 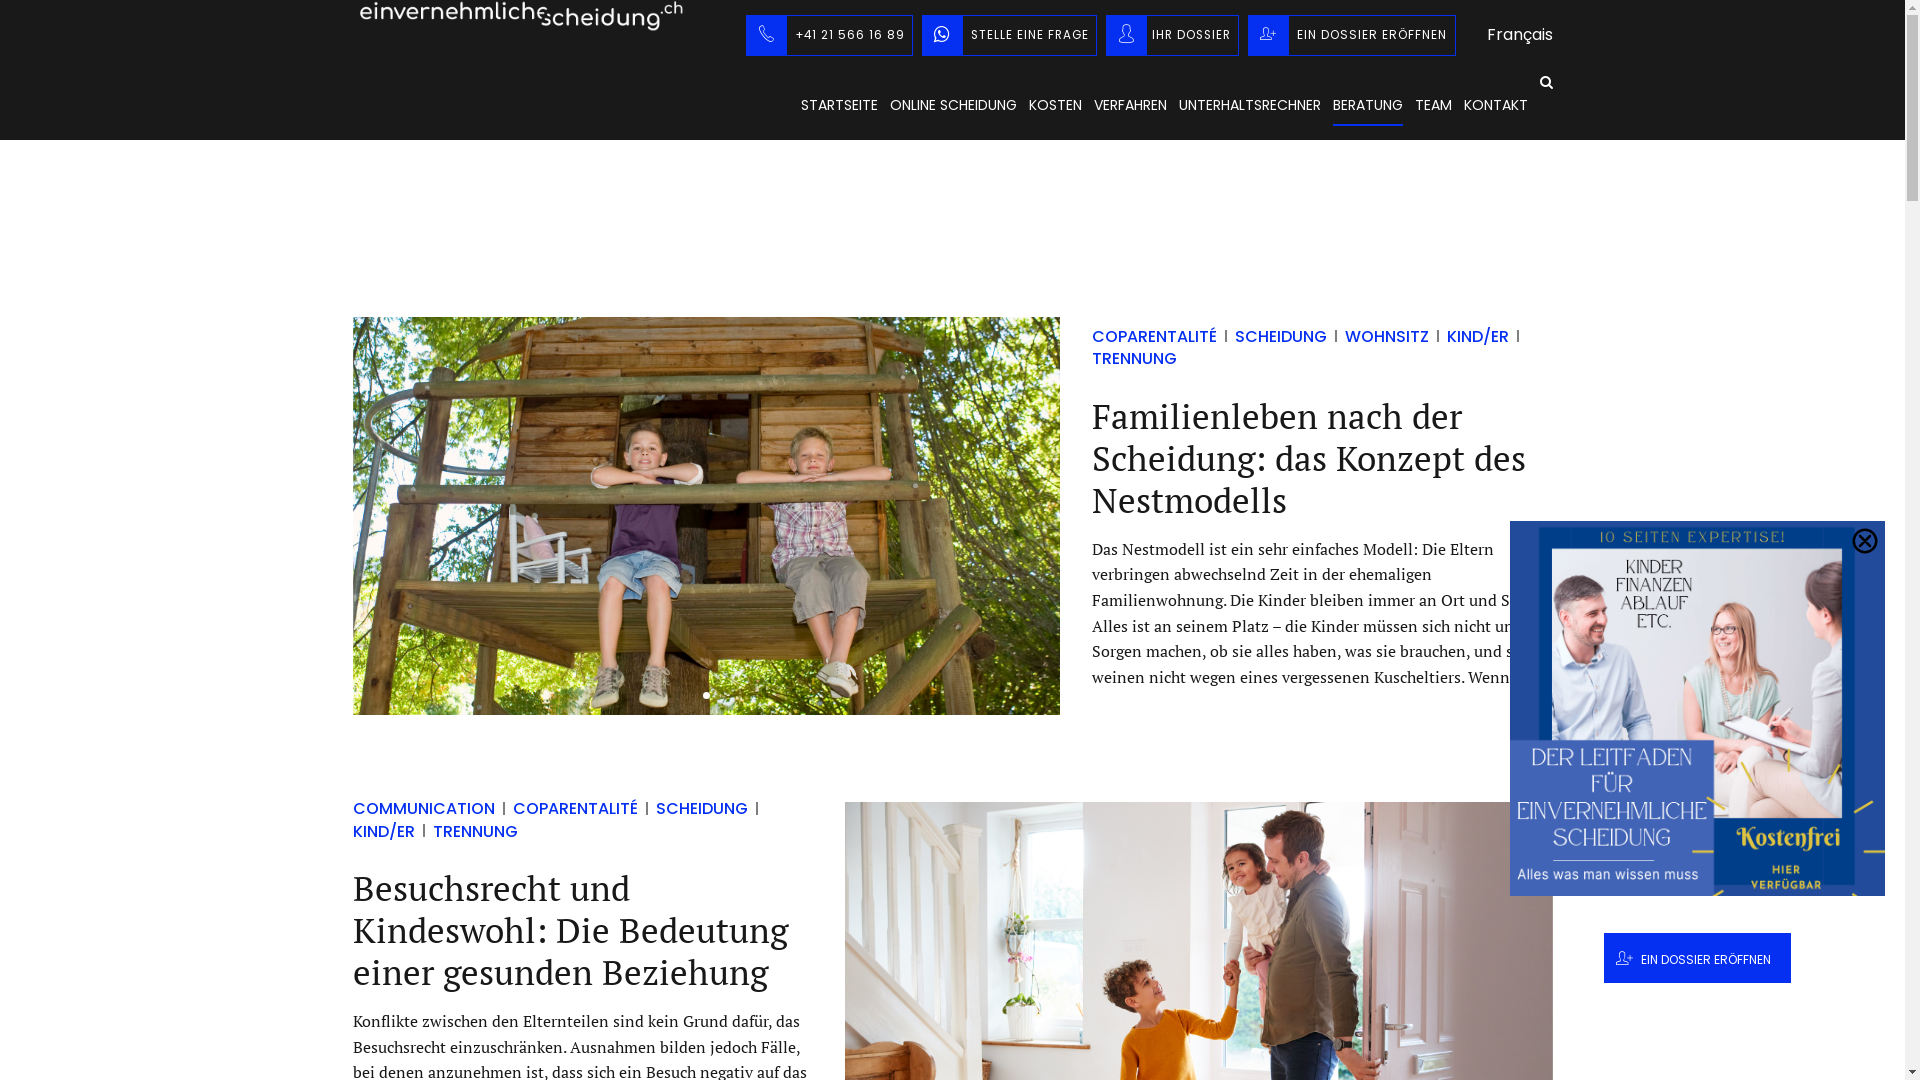 I want to click on KIND/ER, so click(x=560, y=820).